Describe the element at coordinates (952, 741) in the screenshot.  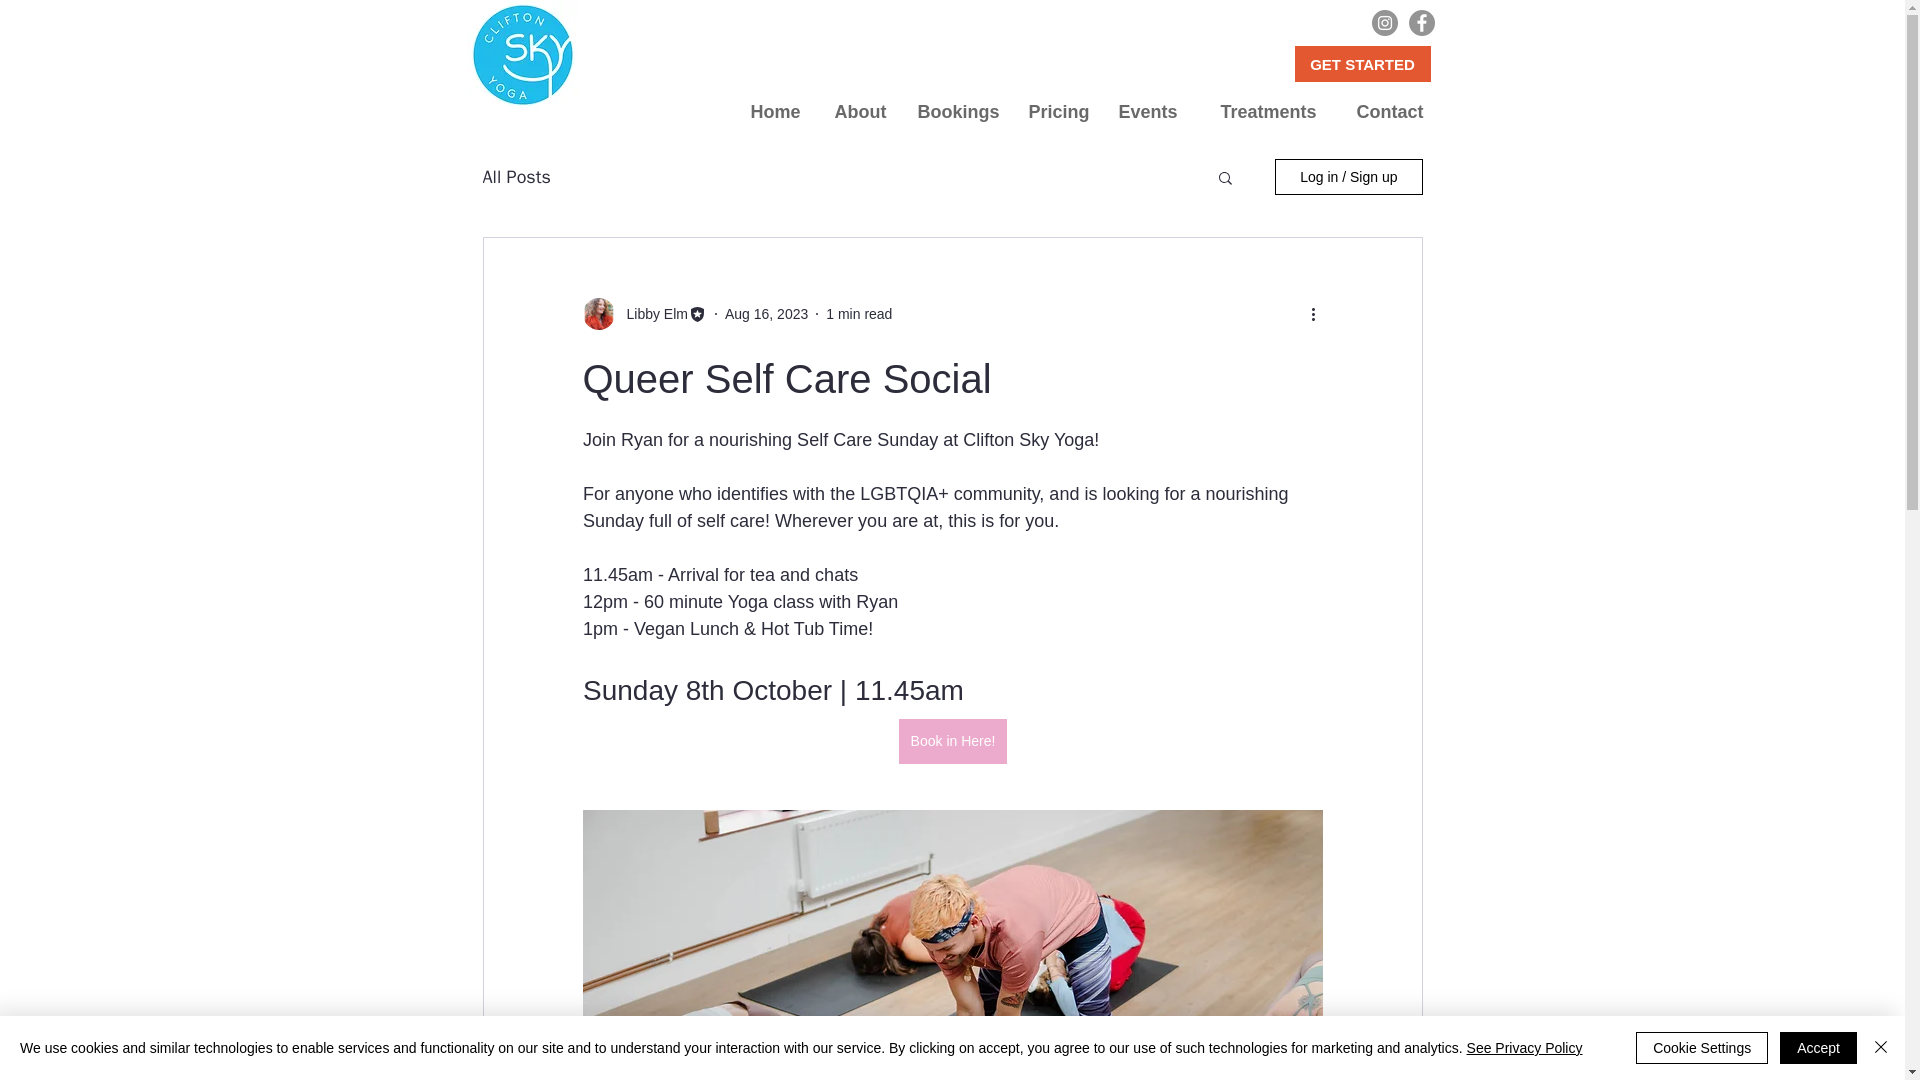
I see `Book in Here!` at that location.